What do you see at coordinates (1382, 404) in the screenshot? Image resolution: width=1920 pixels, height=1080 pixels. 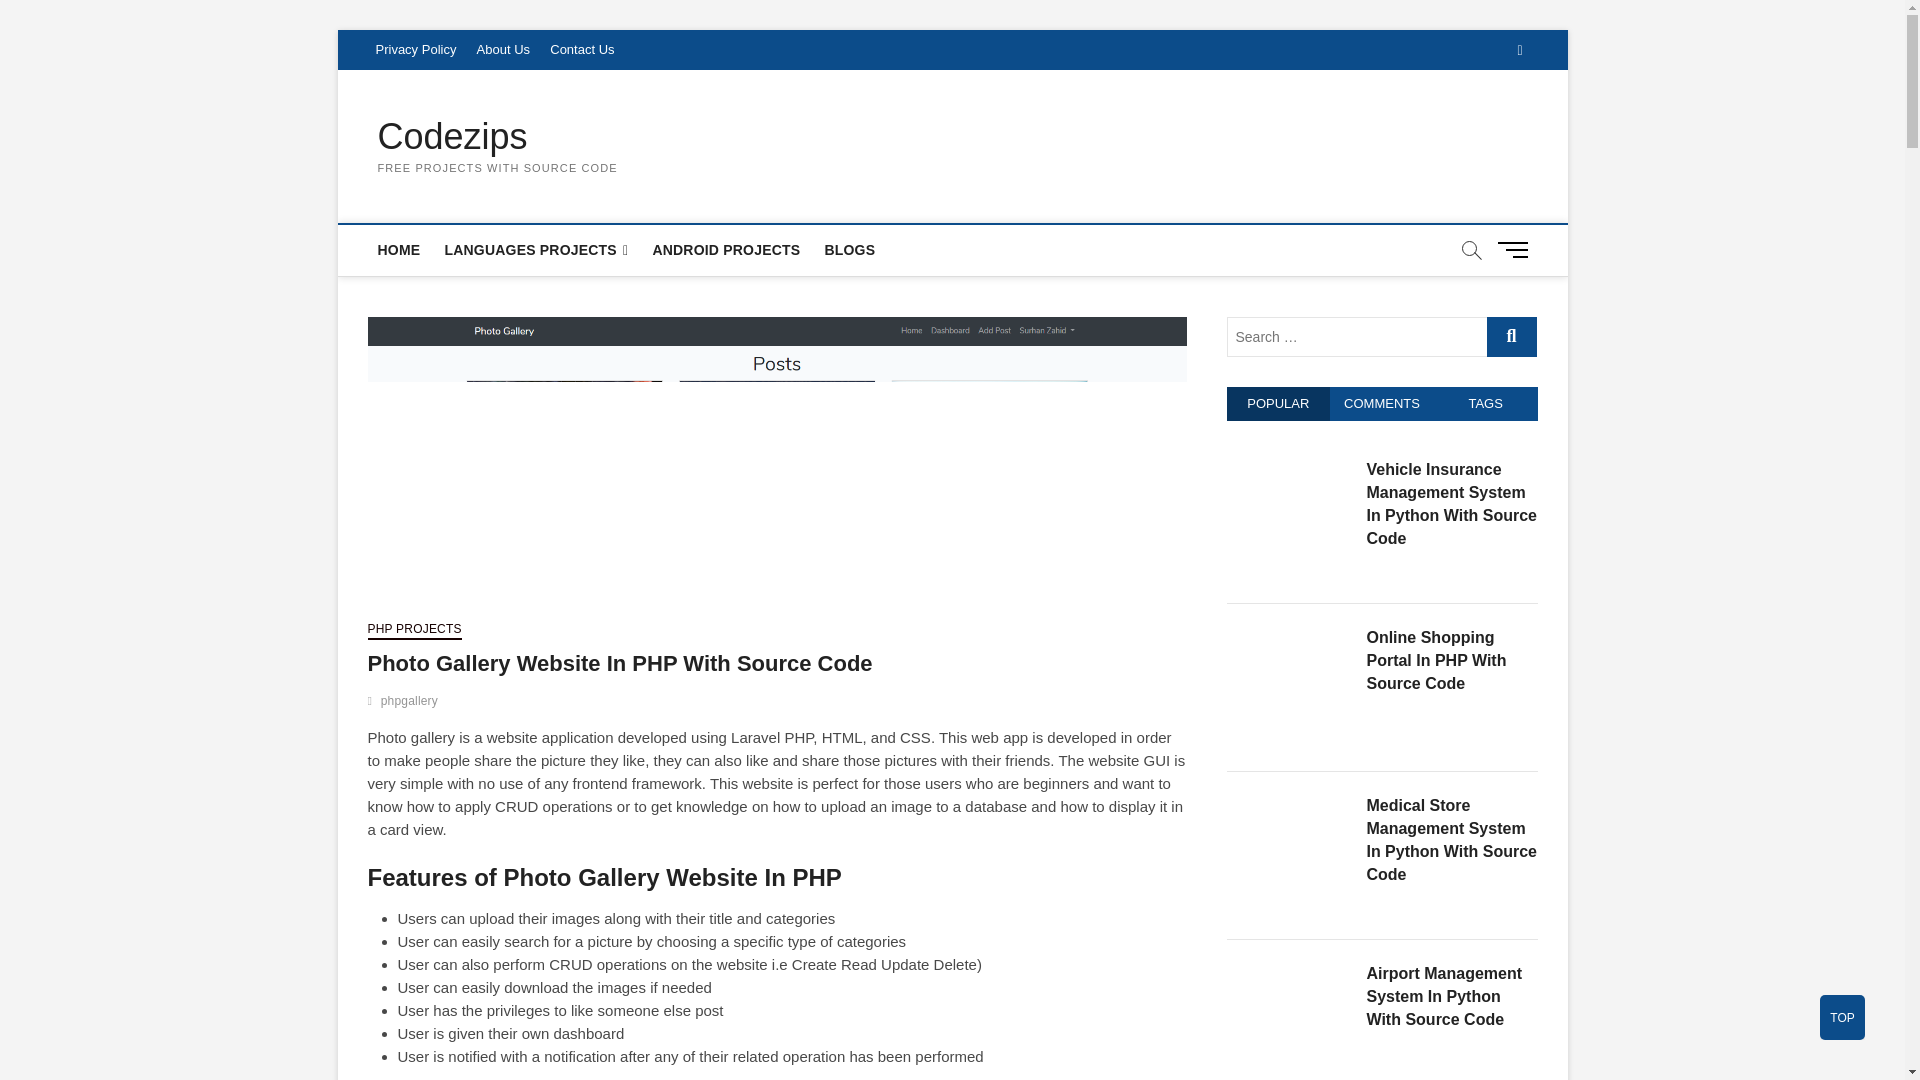 I see `COMMENTS` at bounding box center [1382, 404].